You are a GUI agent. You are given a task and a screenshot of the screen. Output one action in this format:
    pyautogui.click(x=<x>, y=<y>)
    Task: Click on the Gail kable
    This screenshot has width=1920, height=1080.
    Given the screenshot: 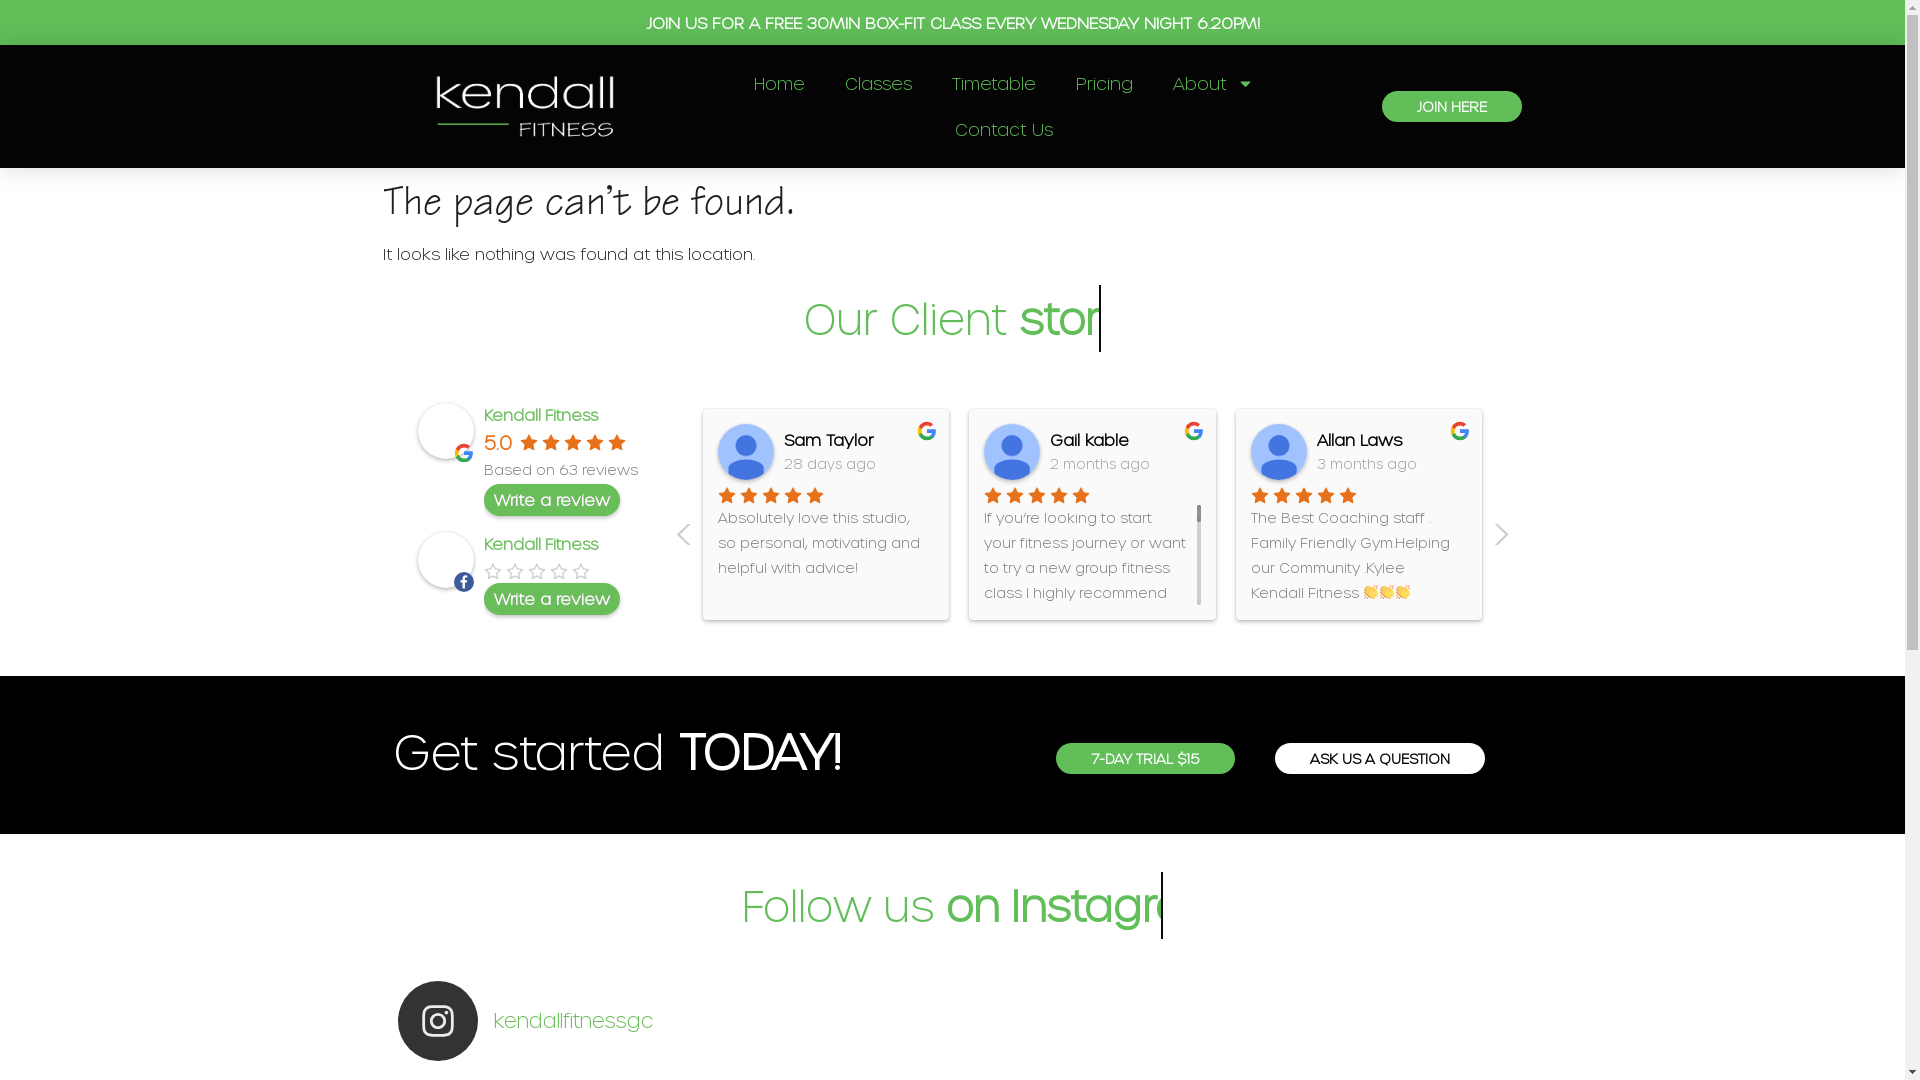 What is the action you would take?
    pyautogui.click(x=1012, y=452)
    